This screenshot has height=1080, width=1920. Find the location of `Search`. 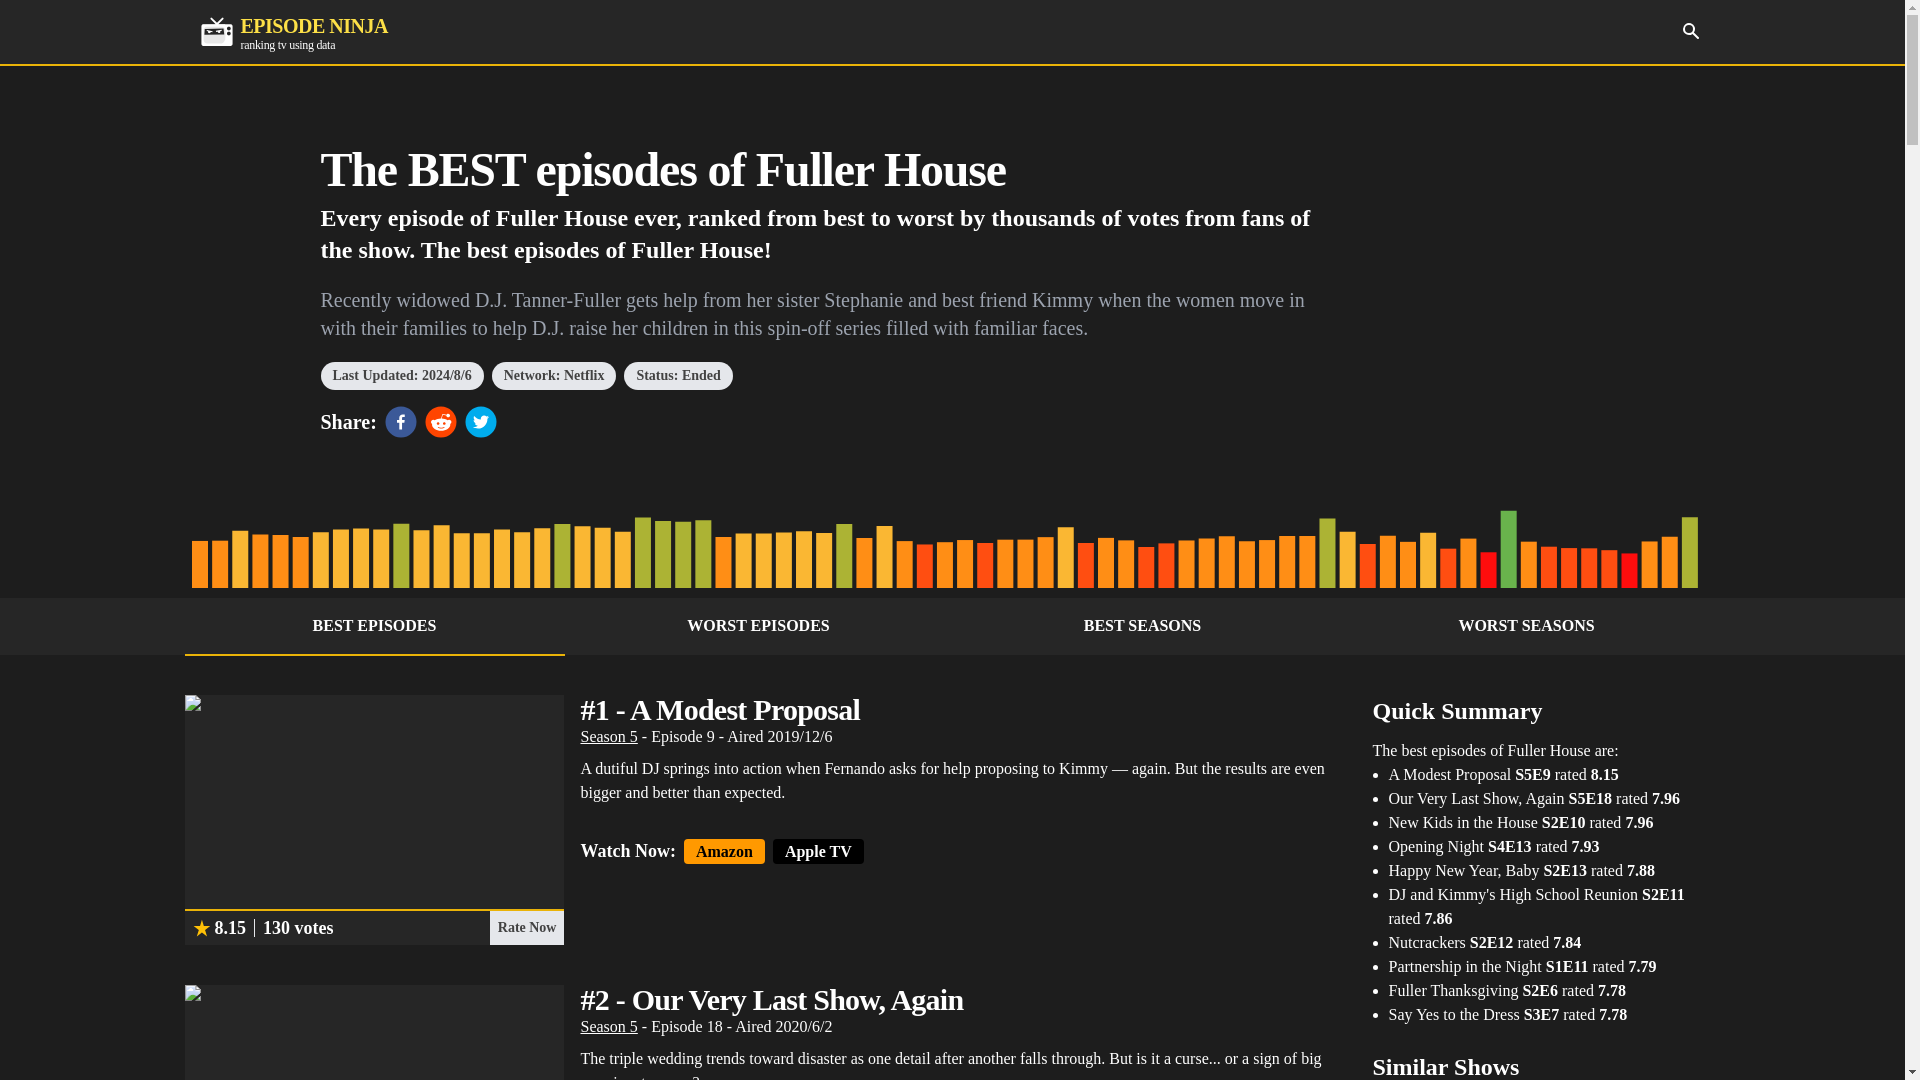

Search is located at coordinates (1142, 626).